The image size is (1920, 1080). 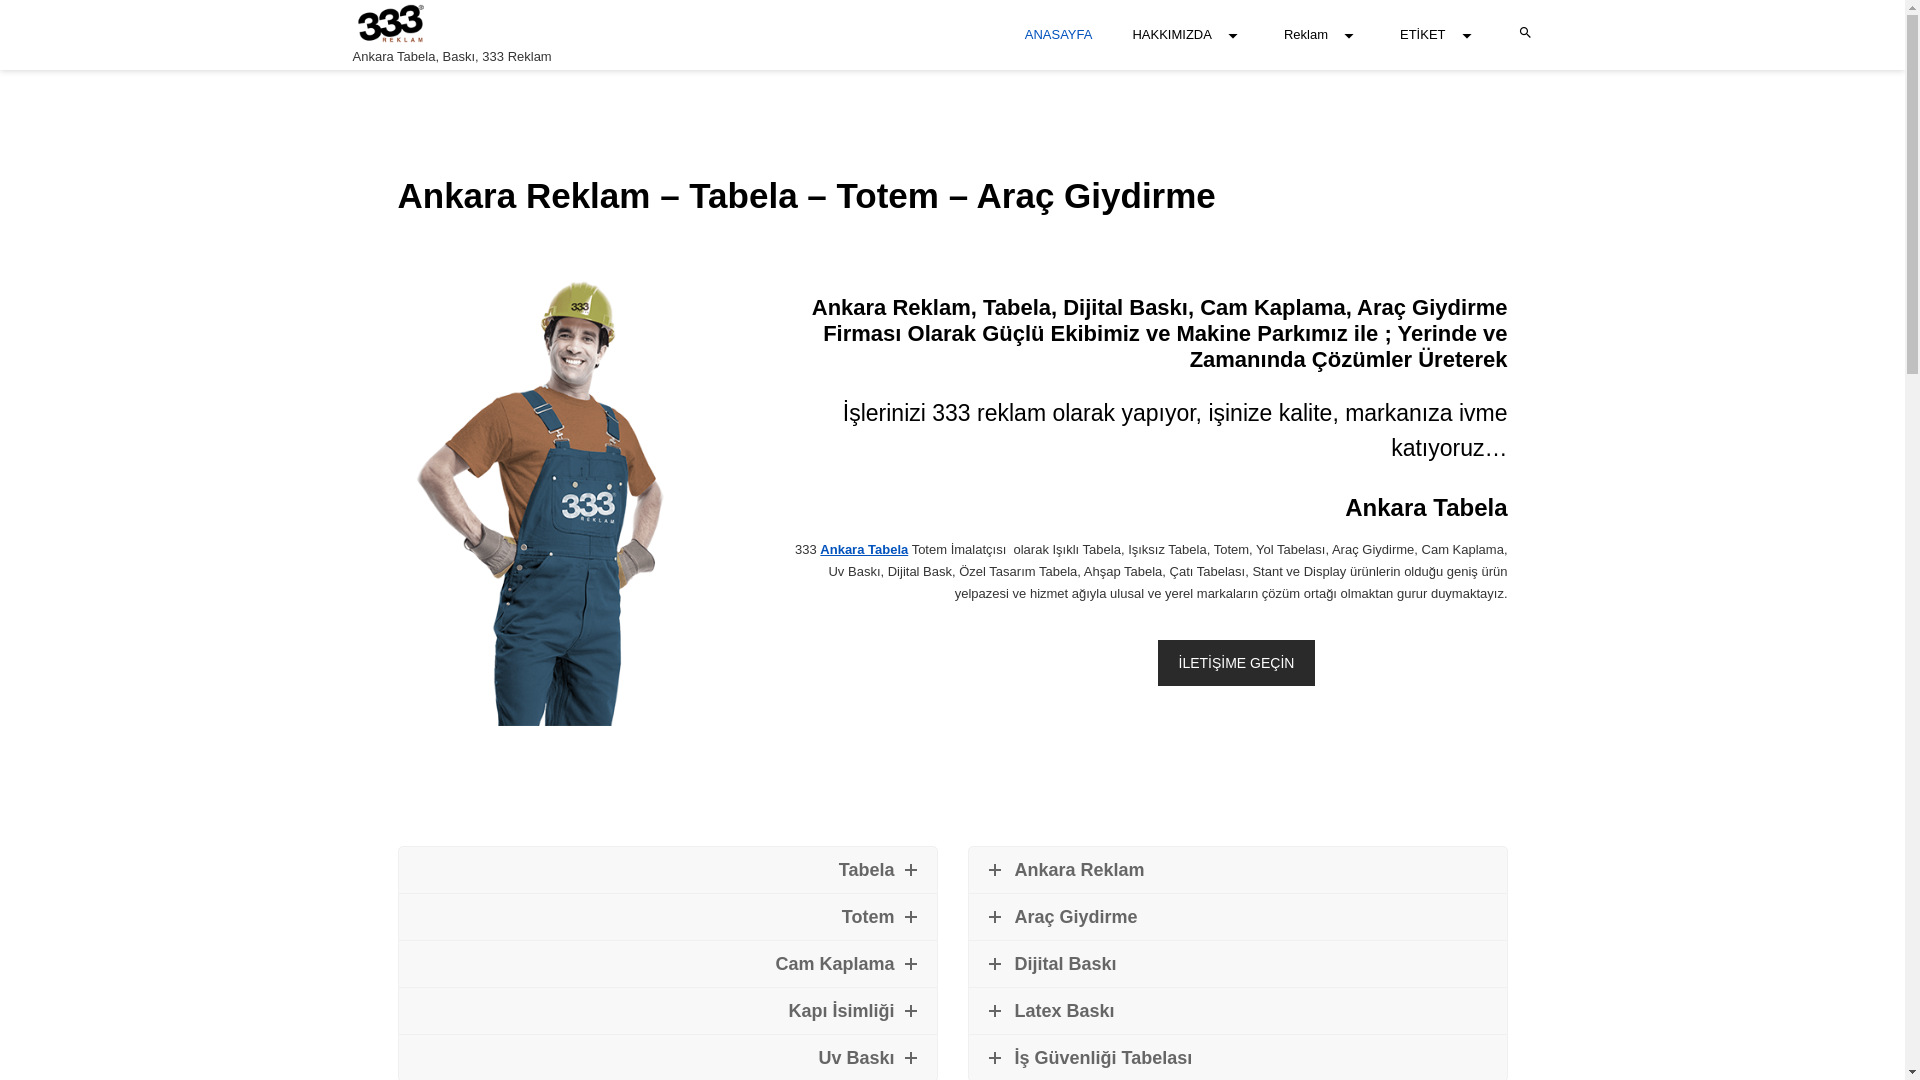 What do you see at coordinates (1188, 35) in the screenshot?
I see `HAKKIMIZDA` at bounding box center [1188, 35].